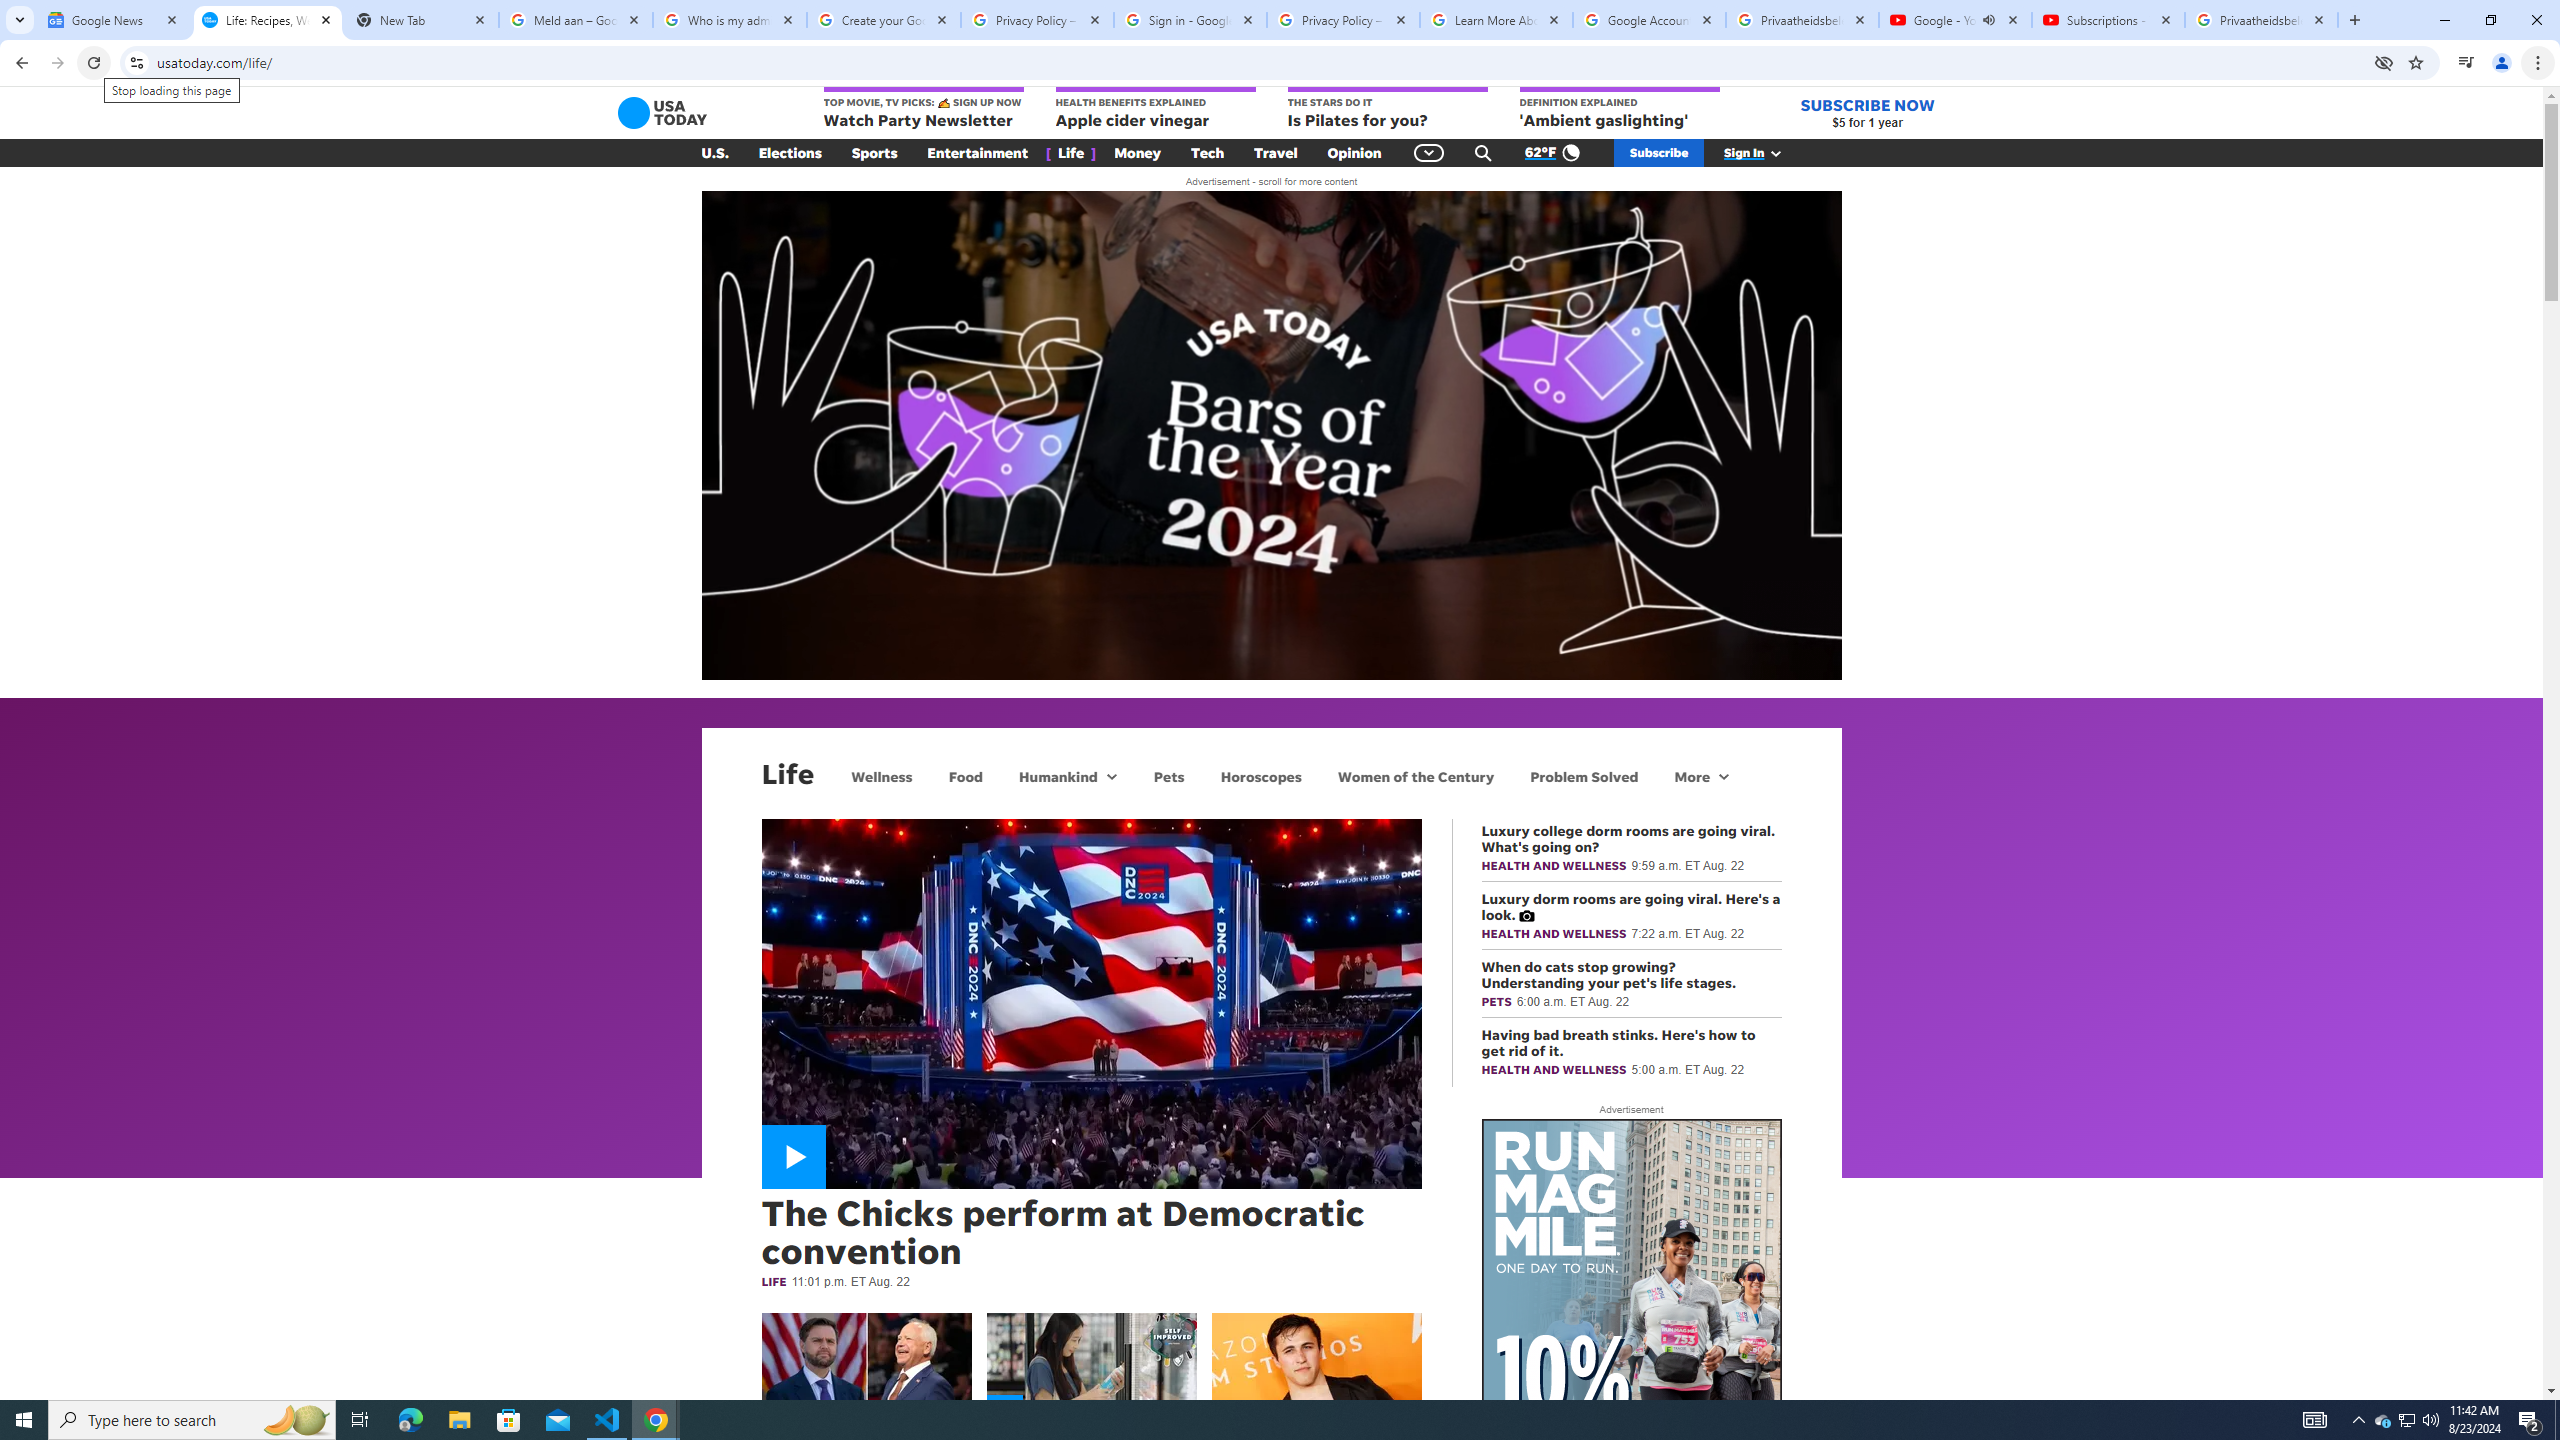  Describe the element at coordinates (1650, 20) in the screenshot. I see `Google Account` at that location.